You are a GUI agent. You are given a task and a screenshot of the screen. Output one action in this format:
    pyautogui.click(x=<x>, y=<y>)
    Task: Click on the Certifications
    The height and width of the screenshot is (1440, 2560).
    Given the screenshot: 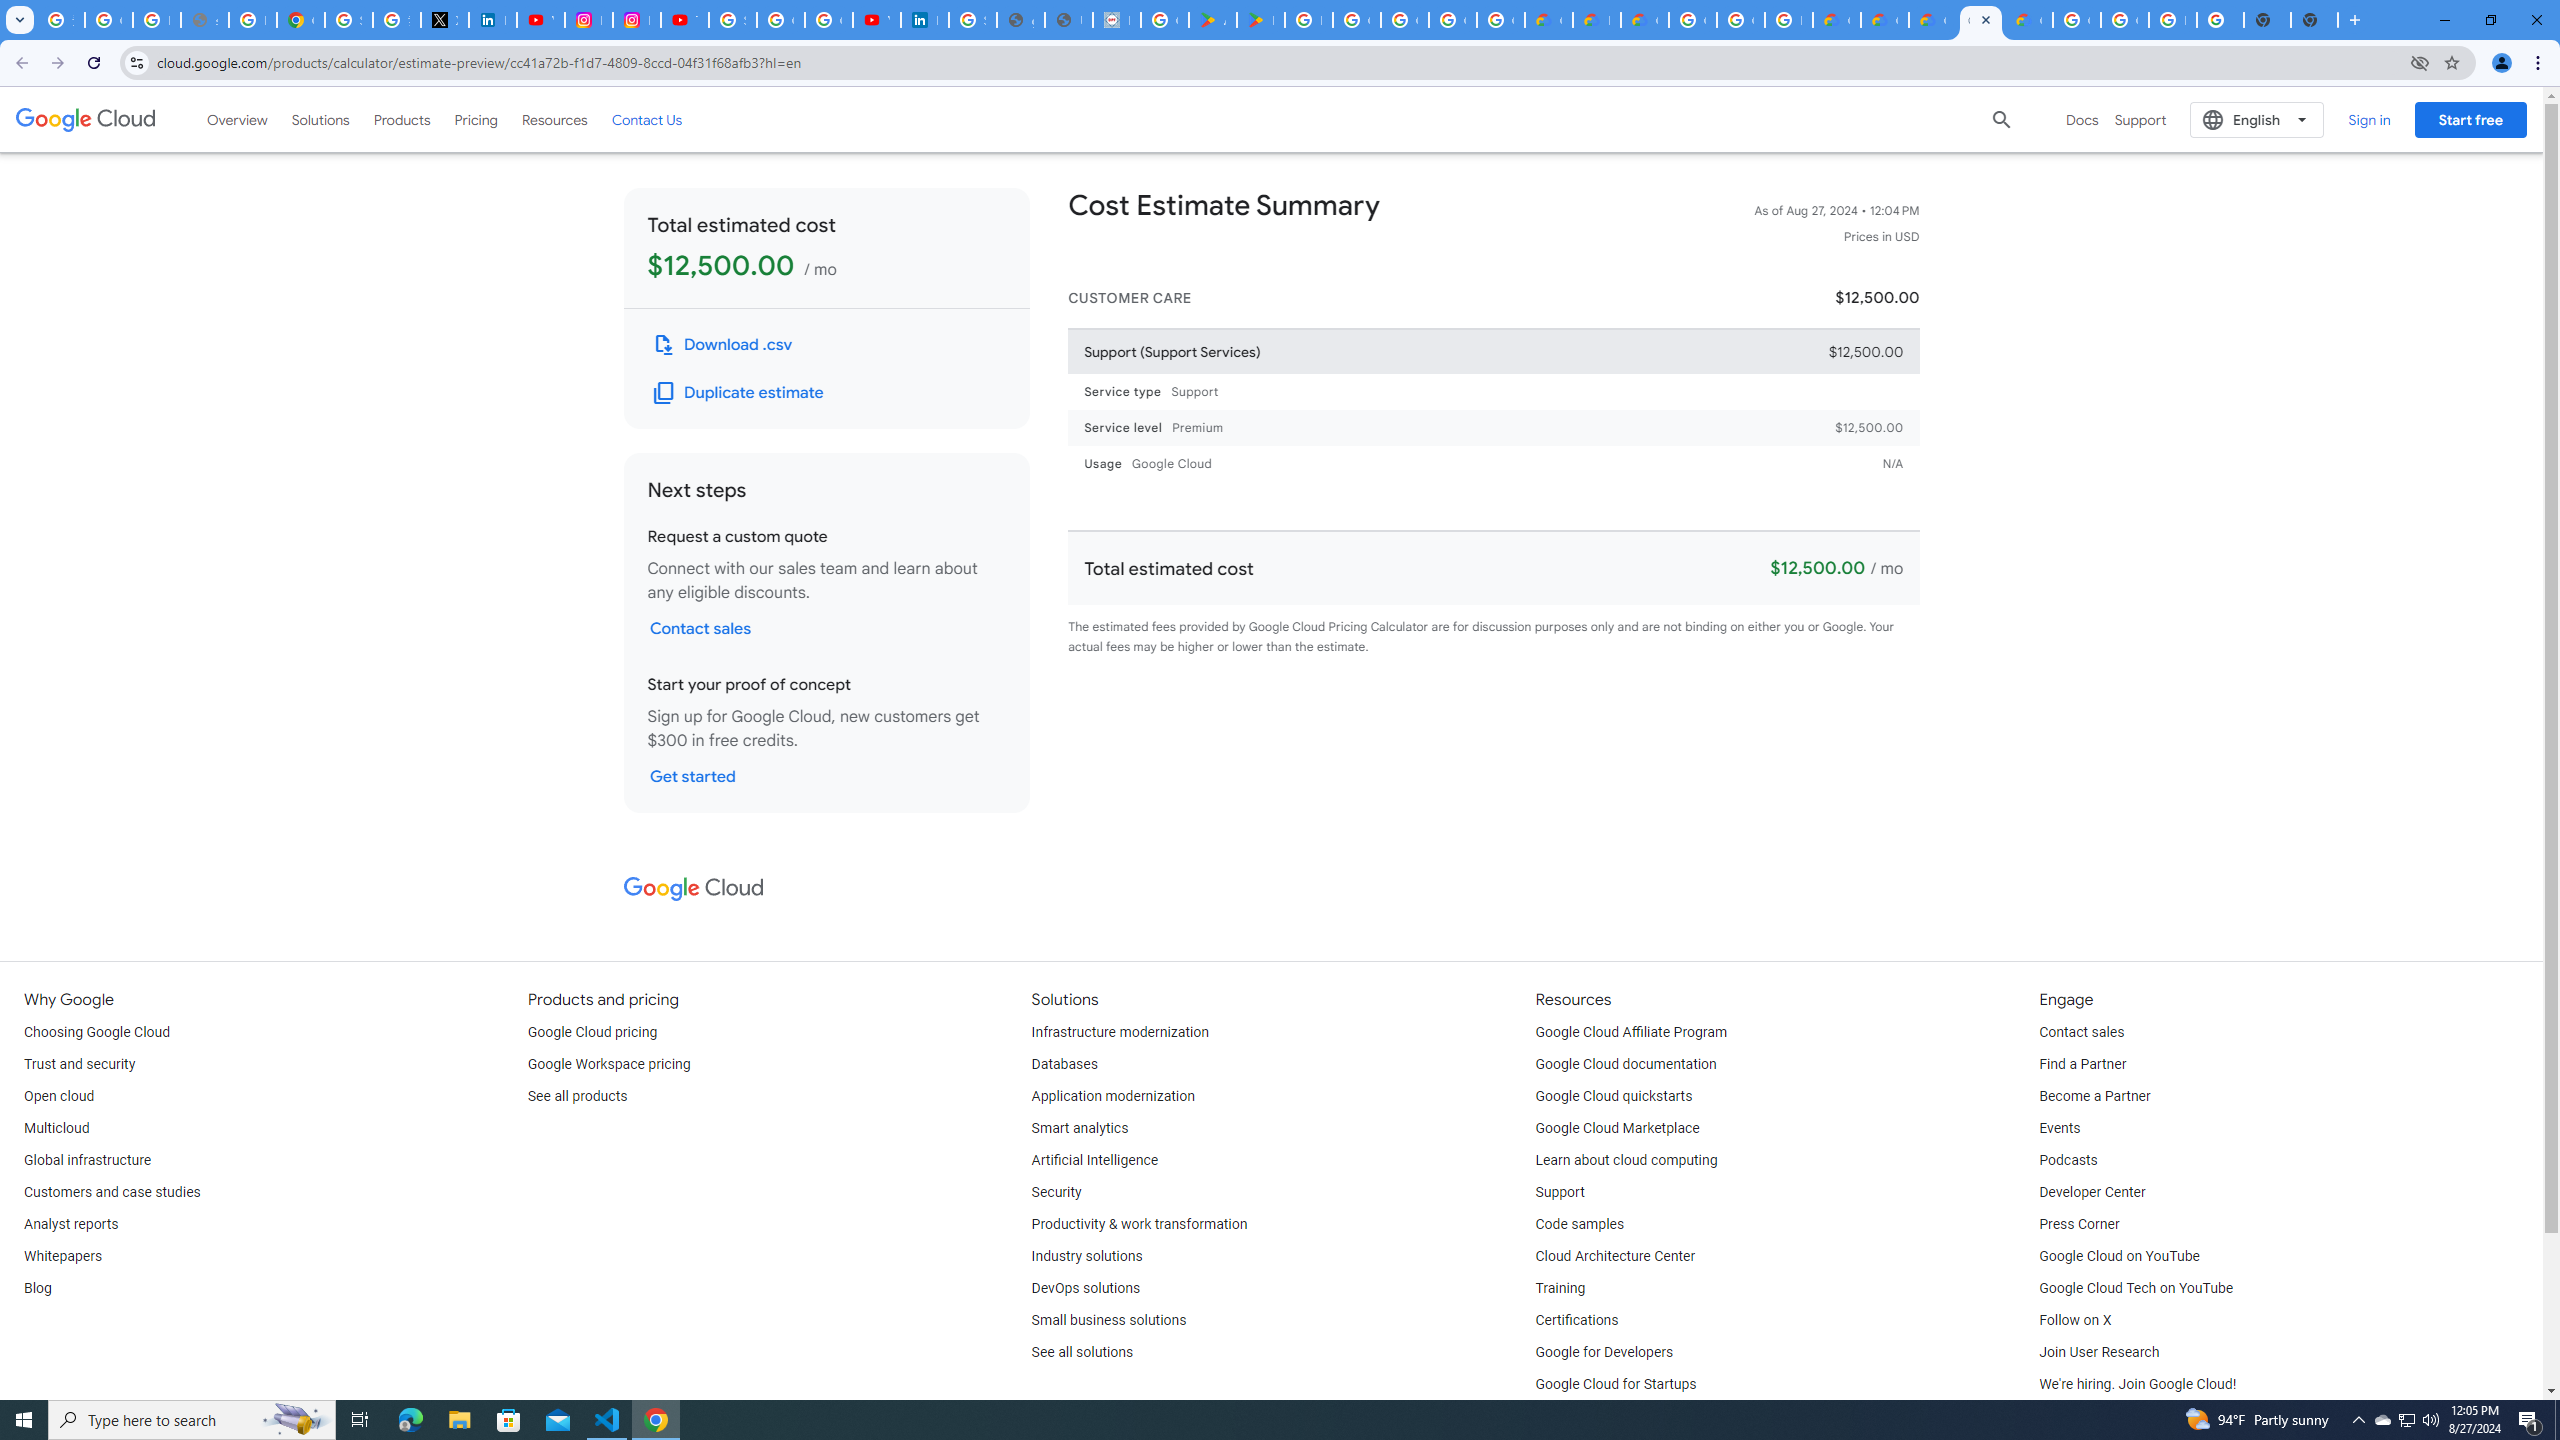 What is the action you would take?
    pyautogui.click(x=1576, y=1320)
    